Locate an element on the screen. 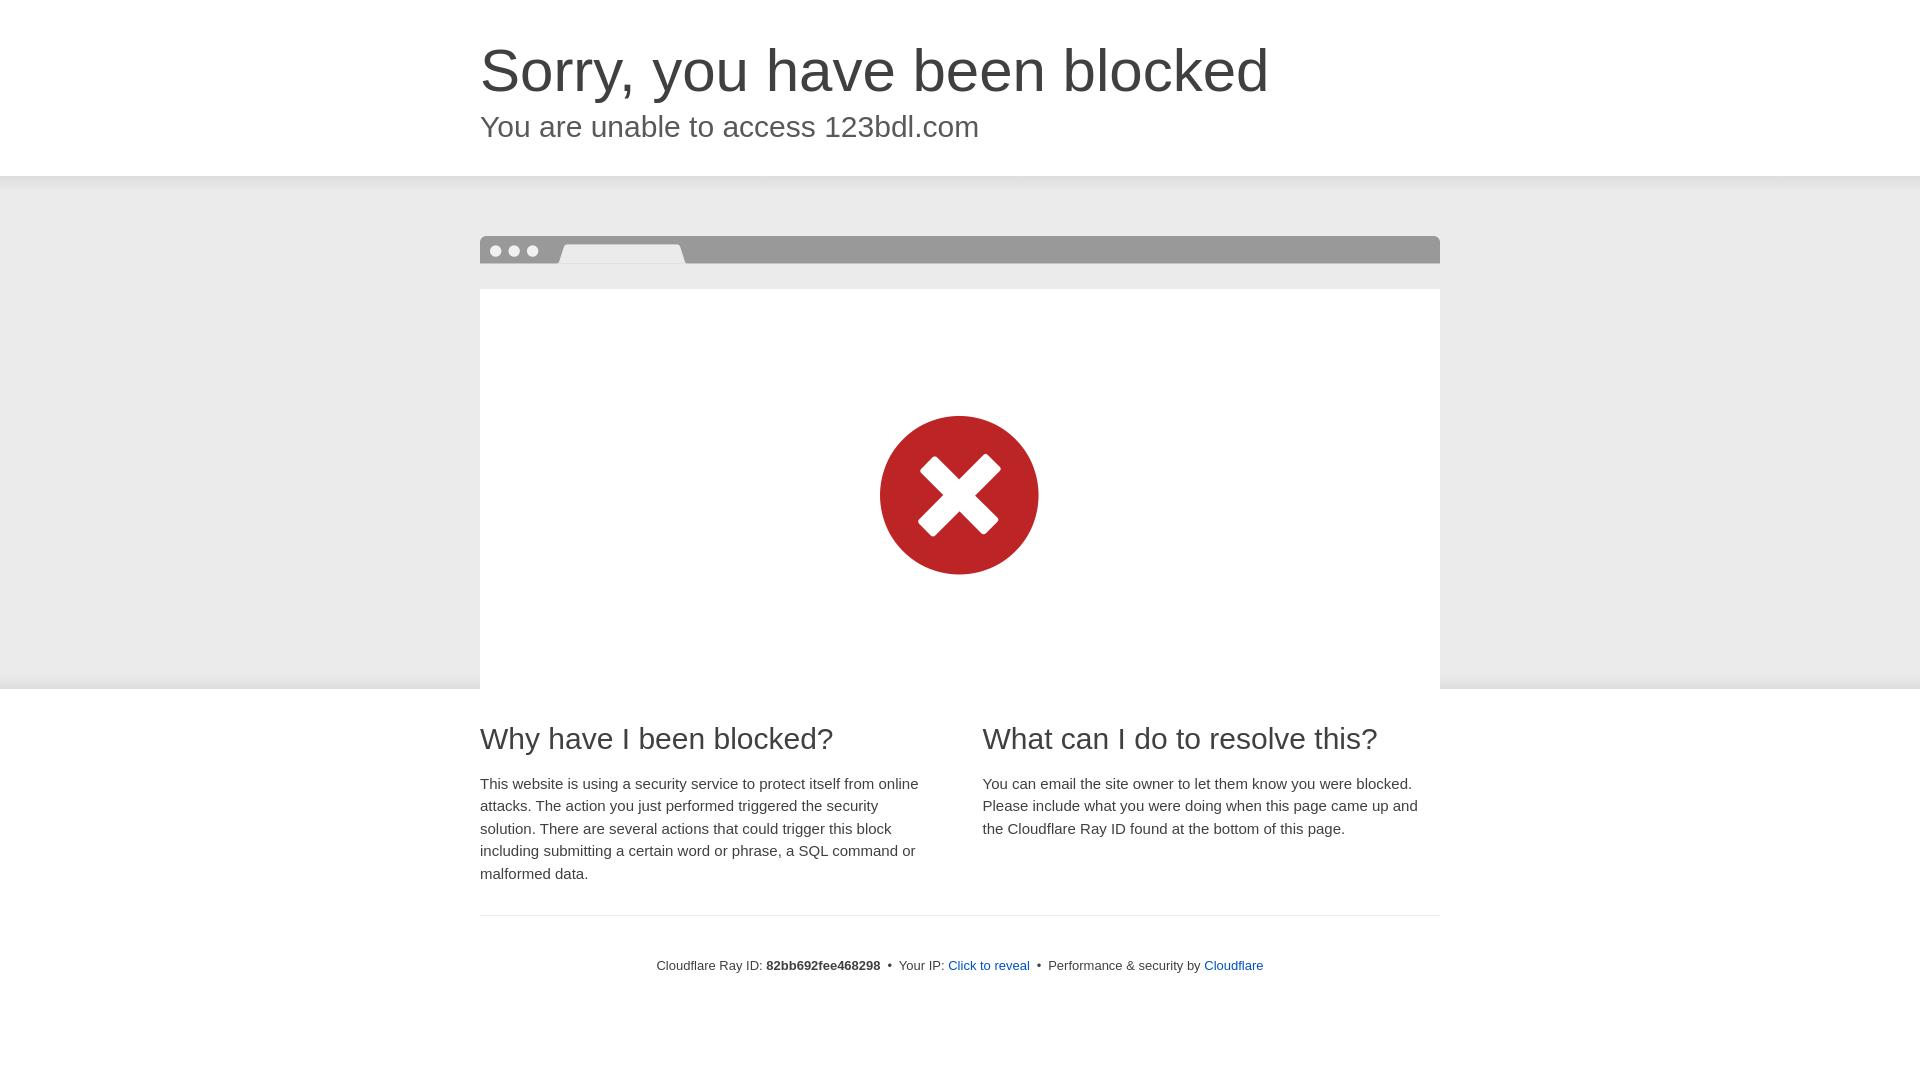  Click to reveal is located at coordinates (989, 966).